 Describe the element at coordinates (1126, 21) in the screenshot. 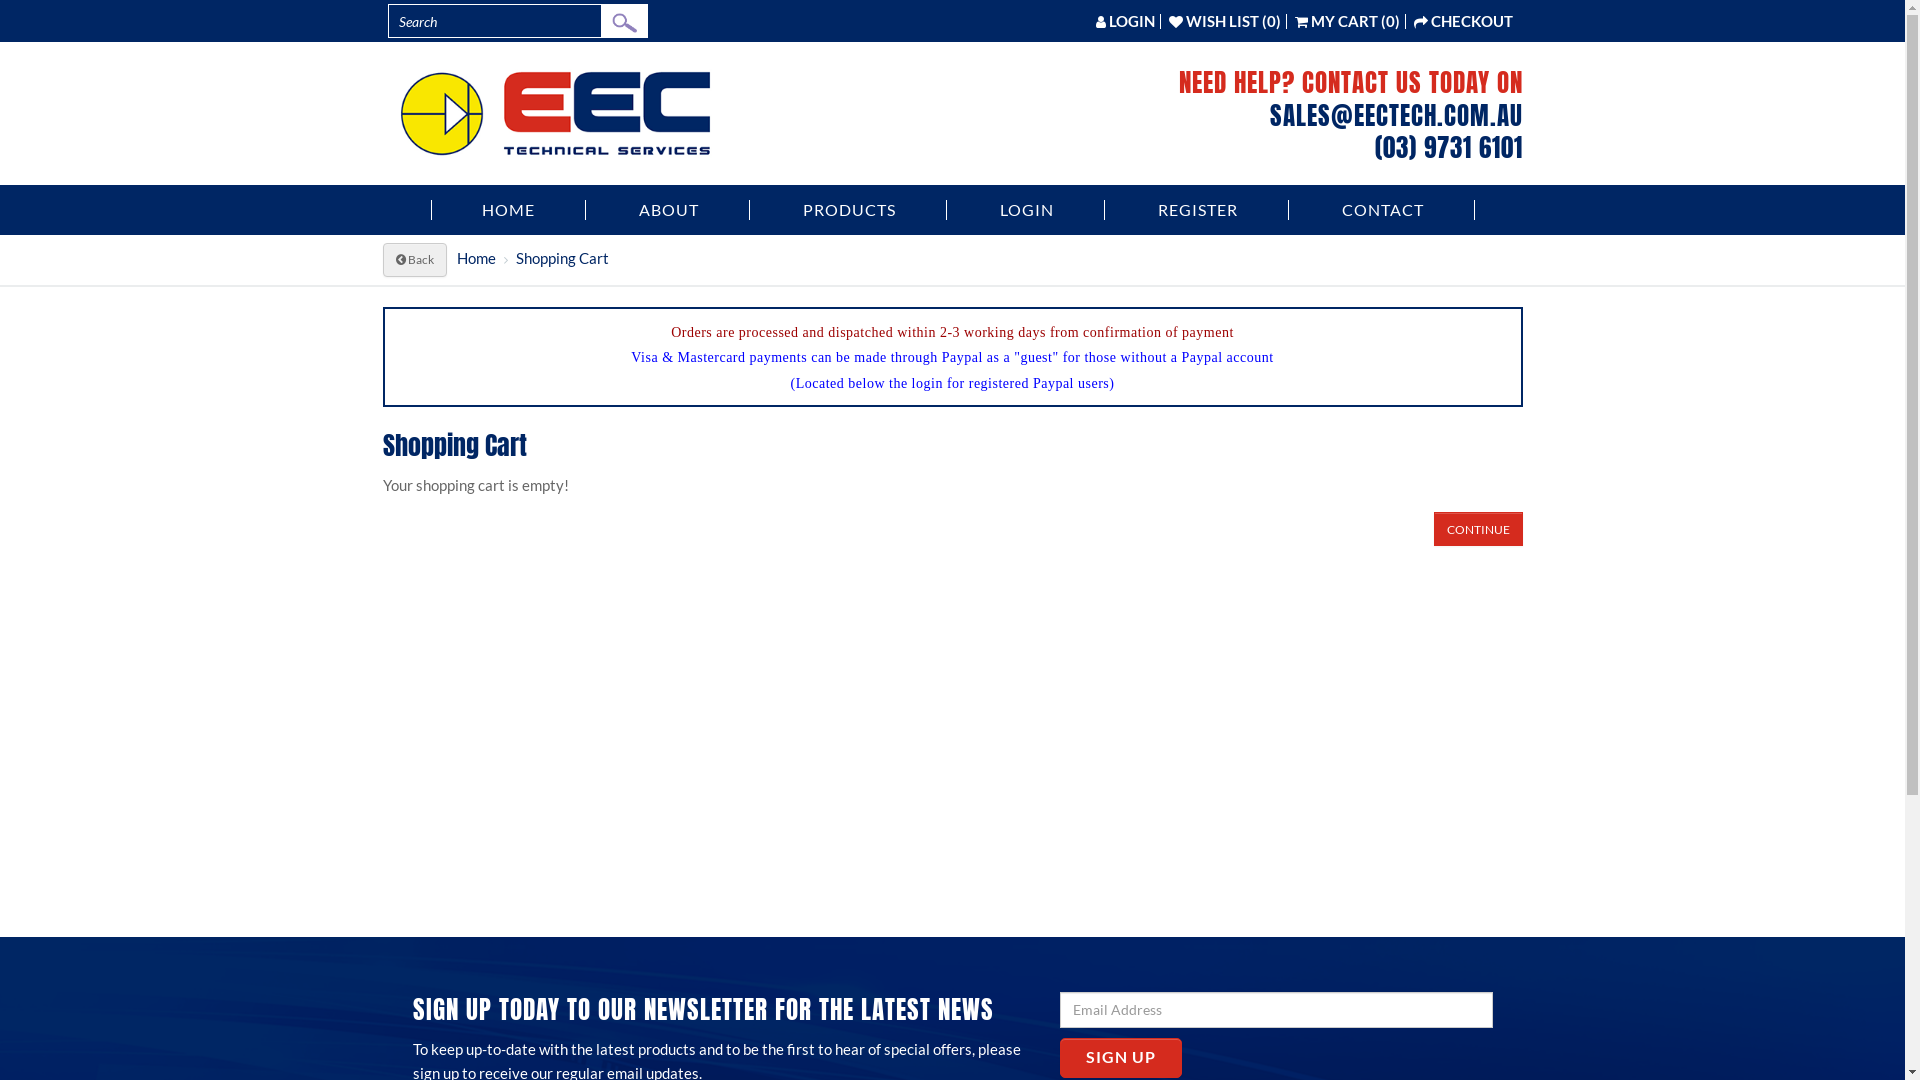

I see `LOGIN` at that location.